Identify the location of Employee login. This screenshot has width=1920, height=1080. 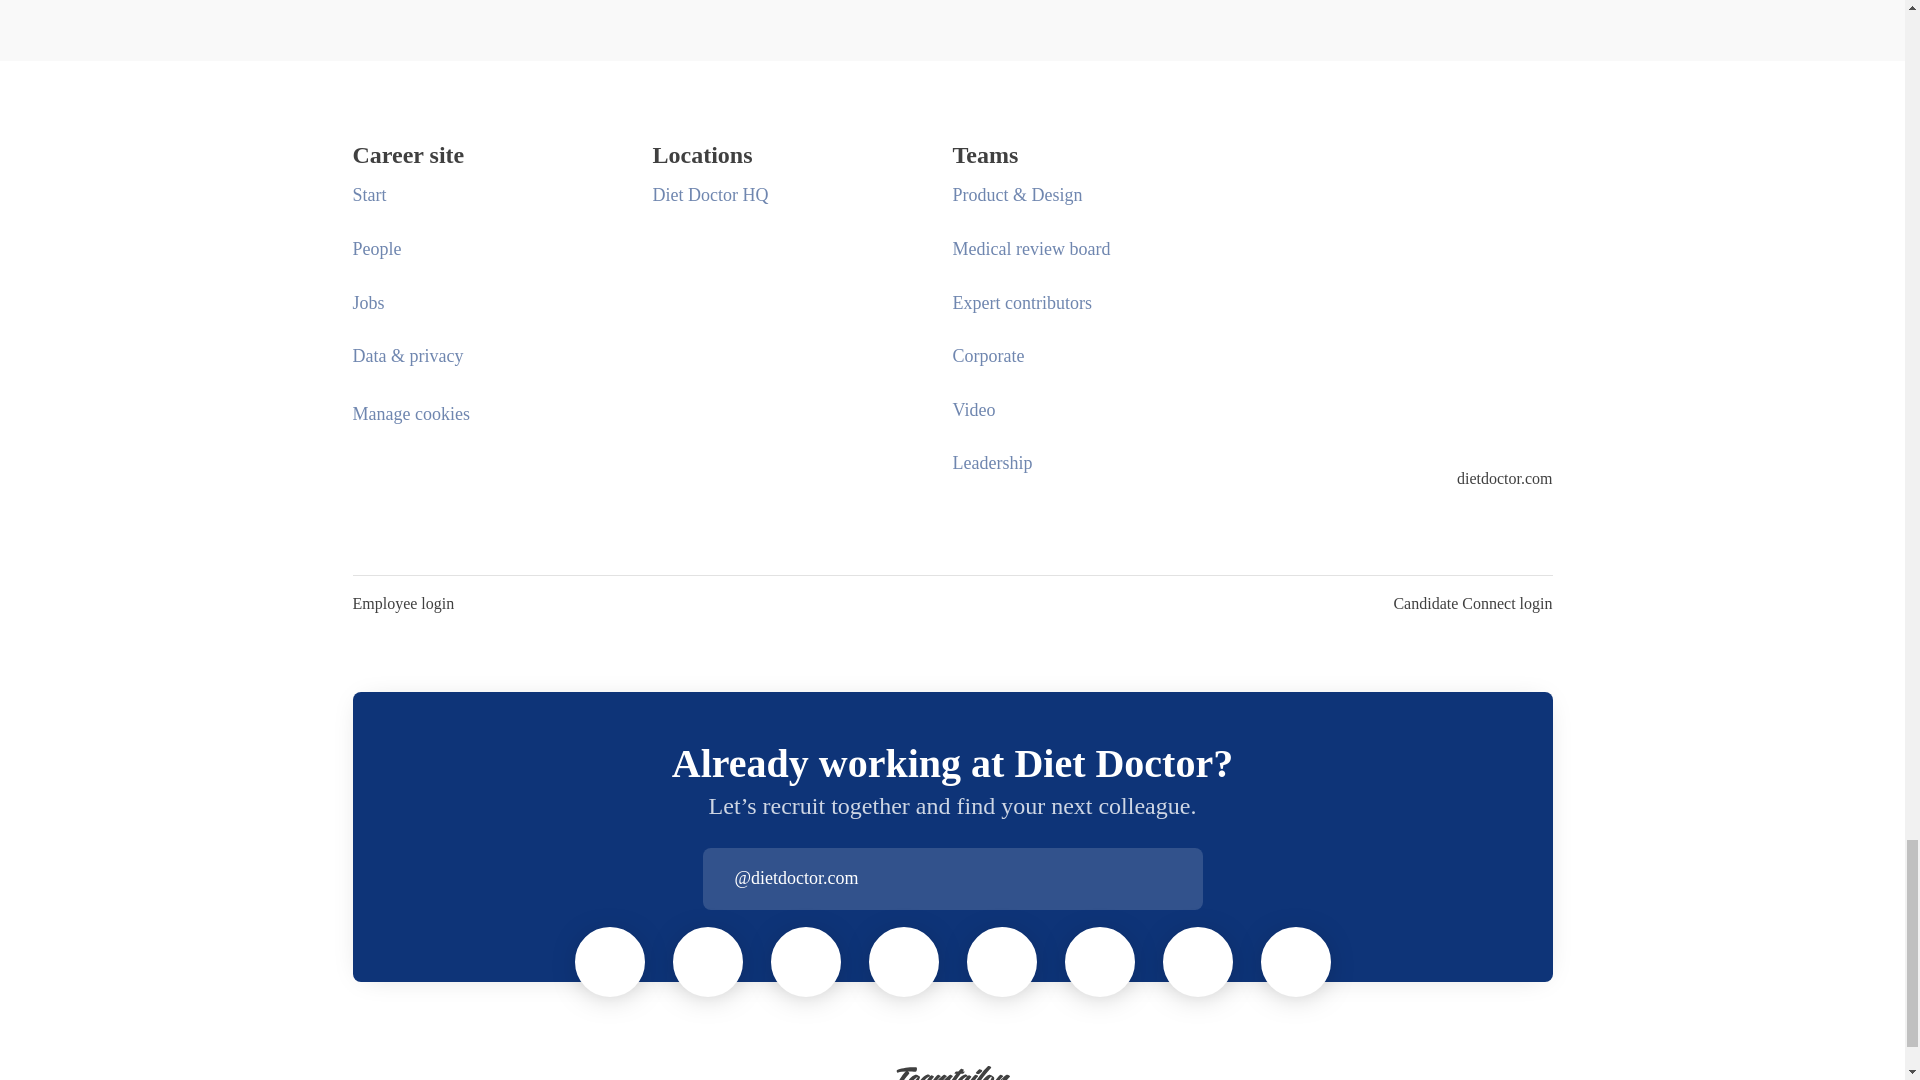
(402, 603).